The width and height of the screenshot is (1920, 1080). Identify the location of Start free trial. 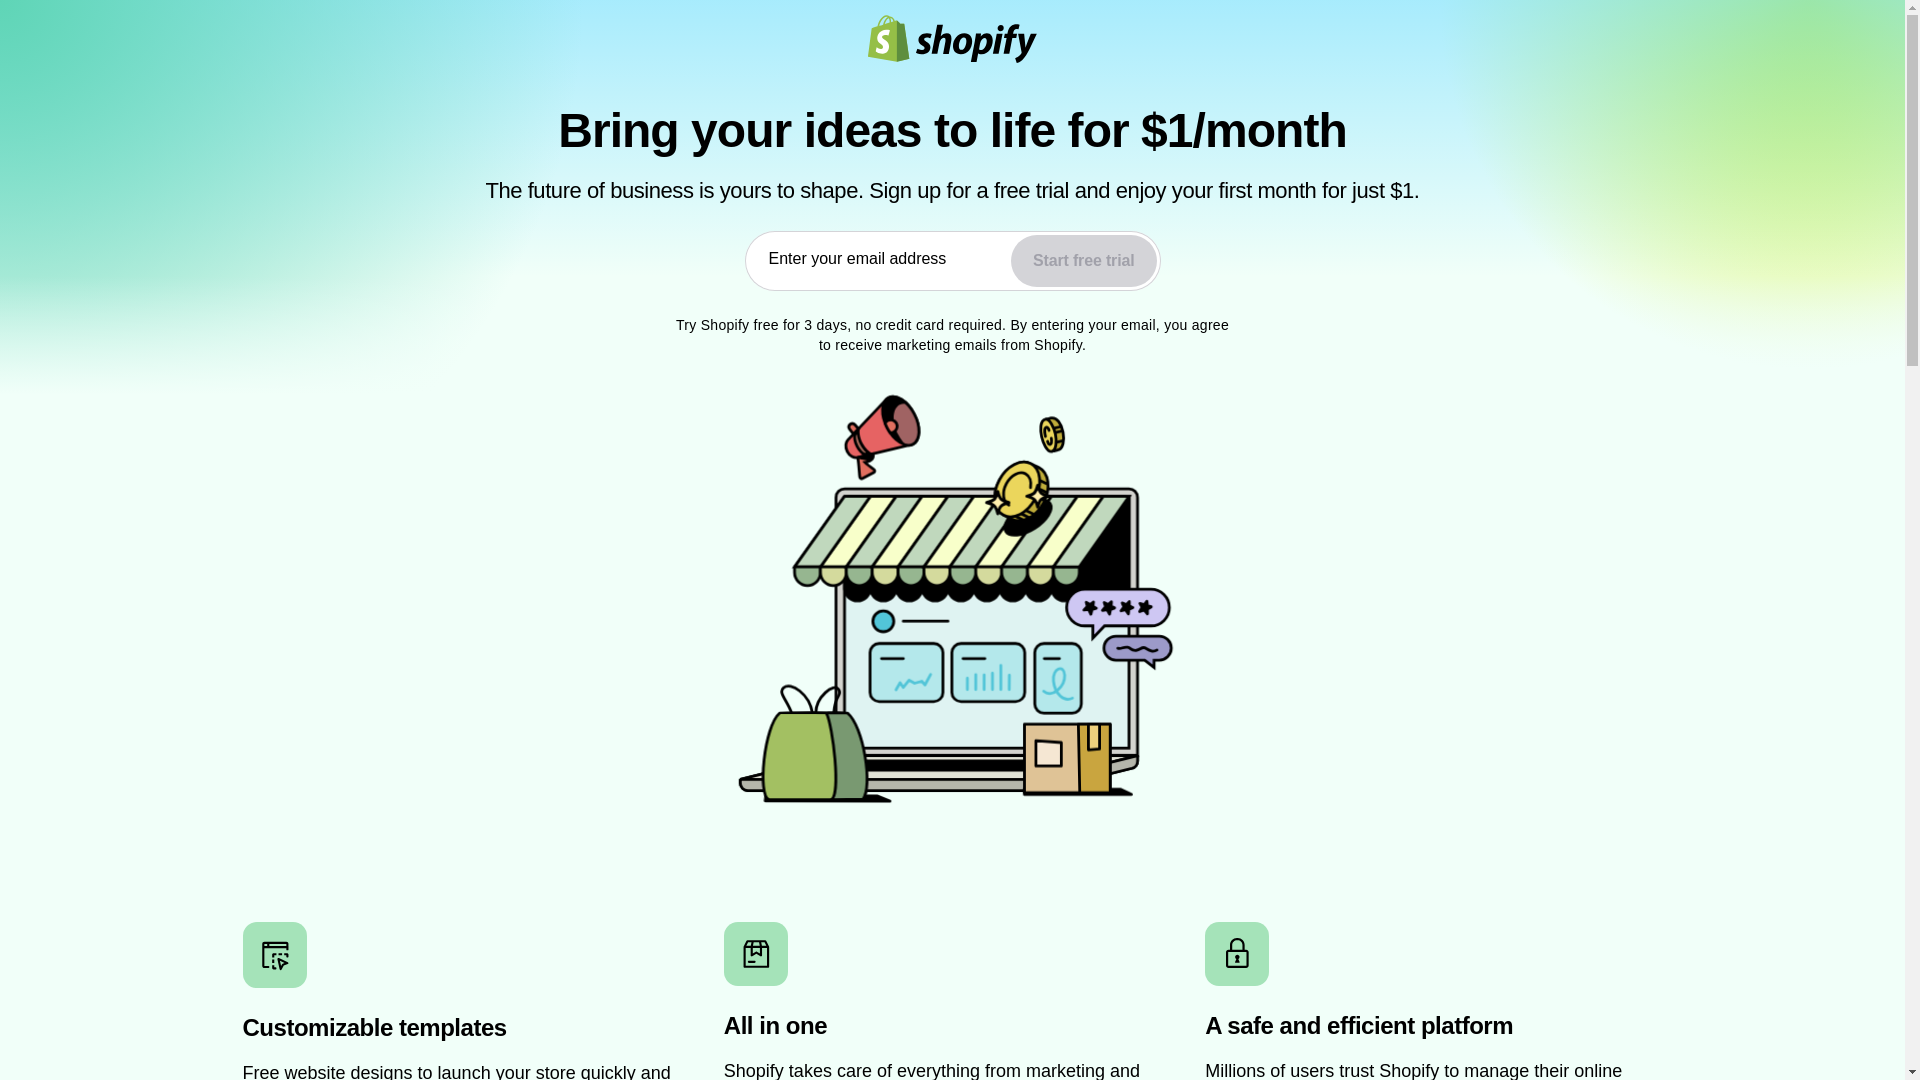
(1083, 261).